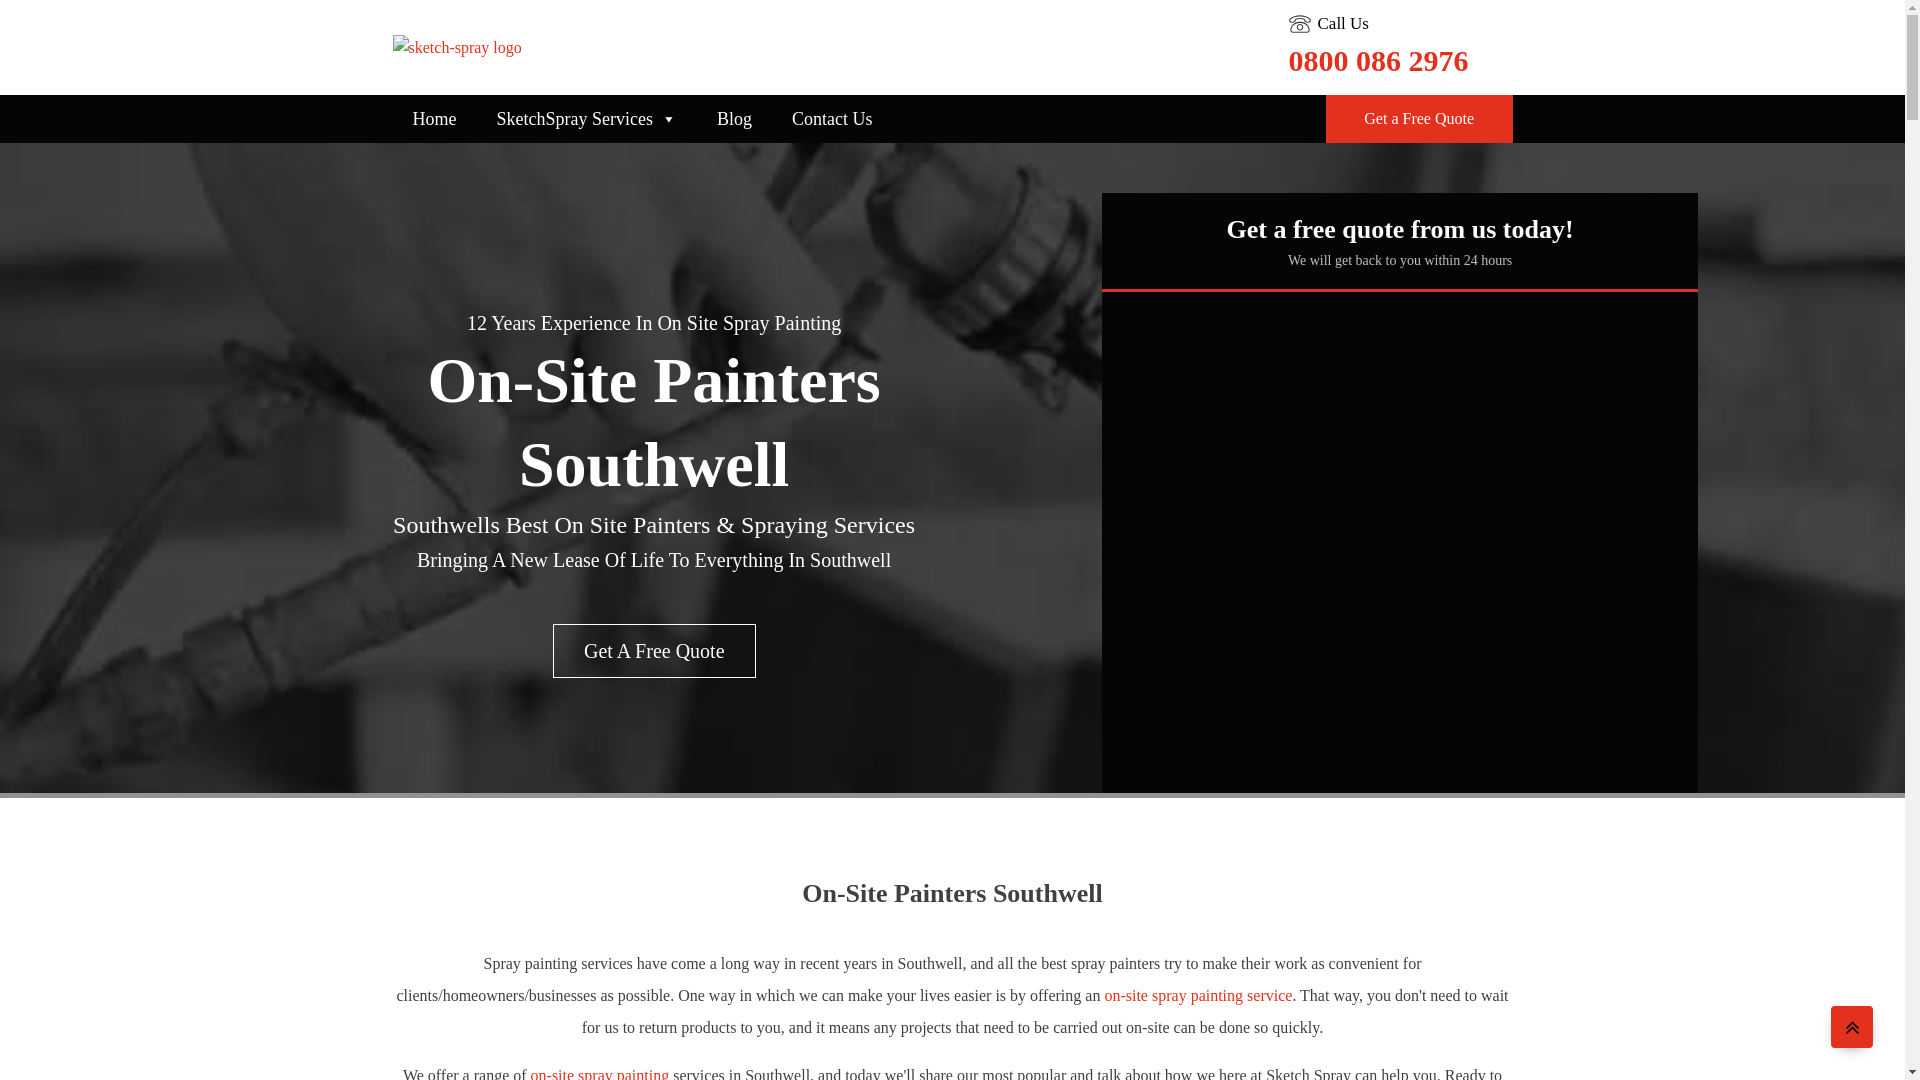 Image resolution: width=1920 pixels, height=1080 pixels. Describe the element at coordinates (1419, 118) in the screenshot. I see `Get a Free Quote` at that location.